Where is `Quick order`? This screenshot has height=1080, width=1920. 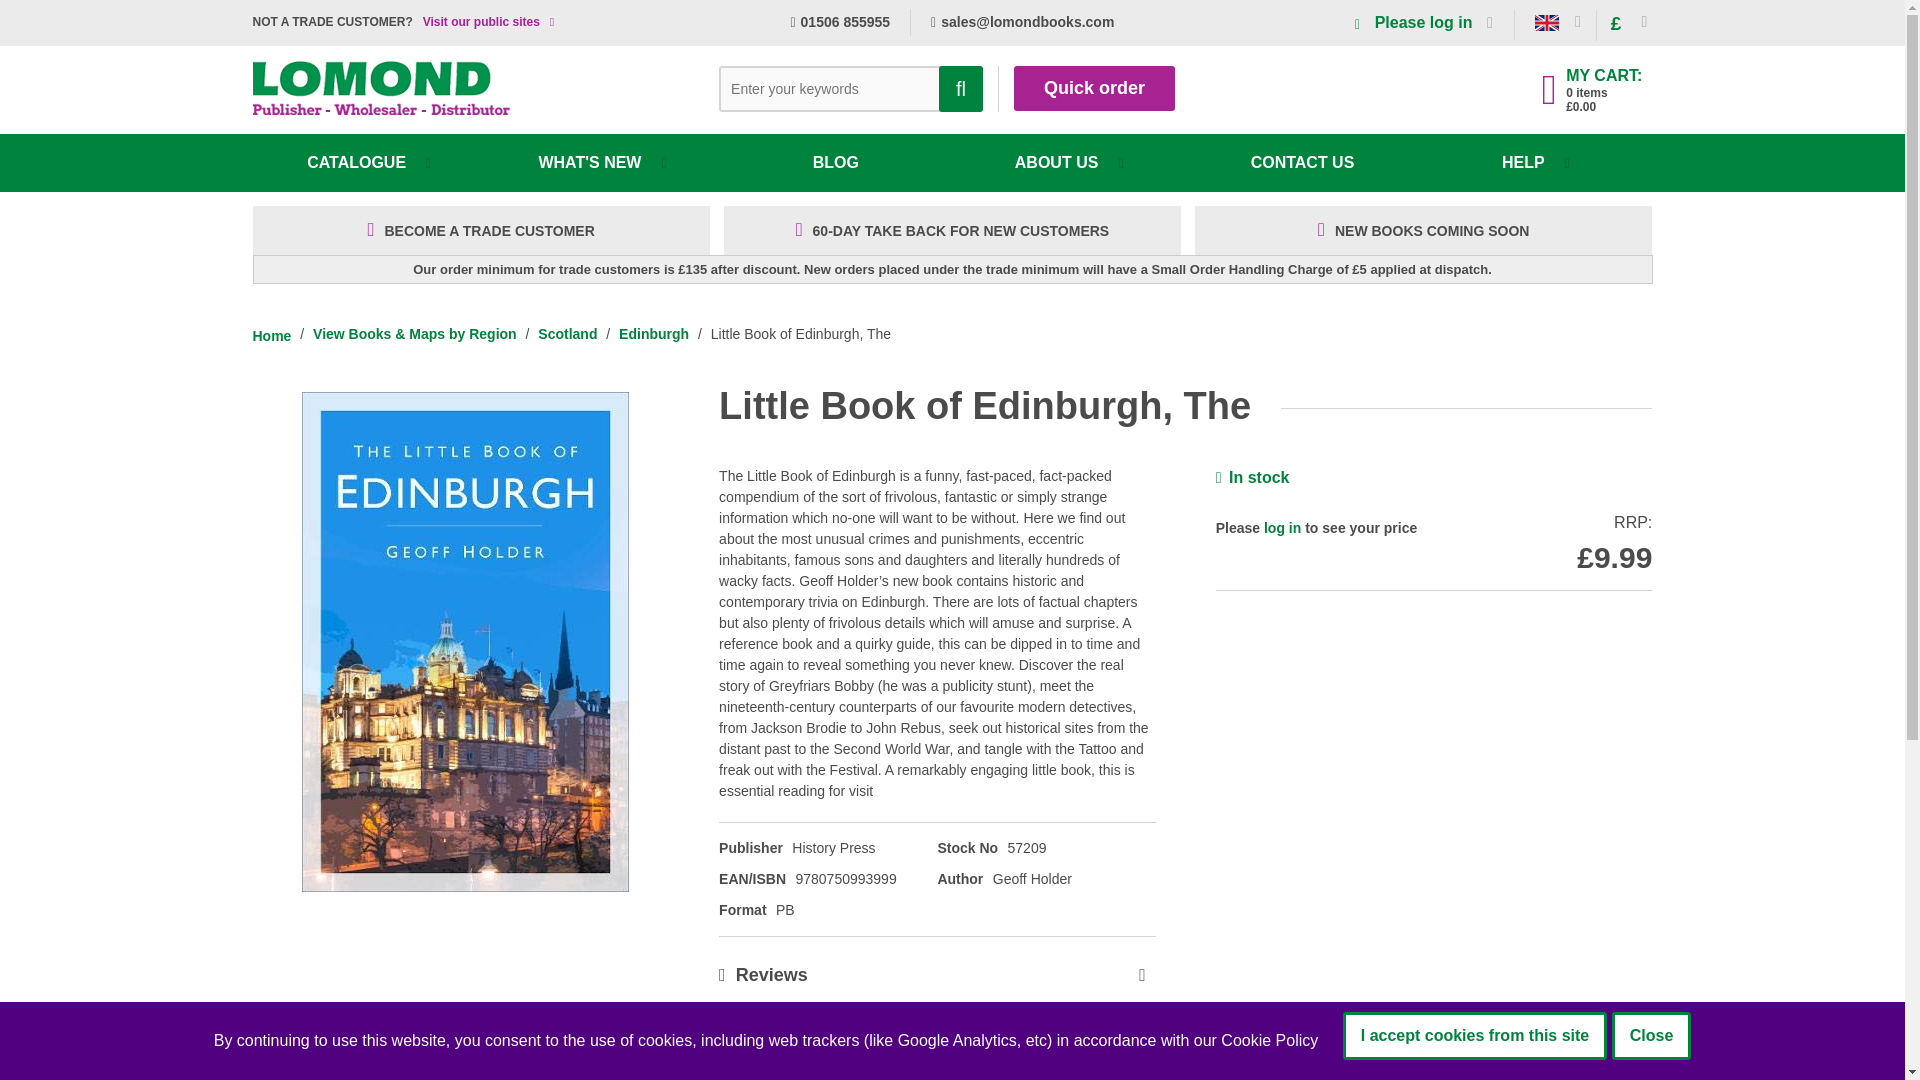
Quick order is located at coordinates (1094, 88).